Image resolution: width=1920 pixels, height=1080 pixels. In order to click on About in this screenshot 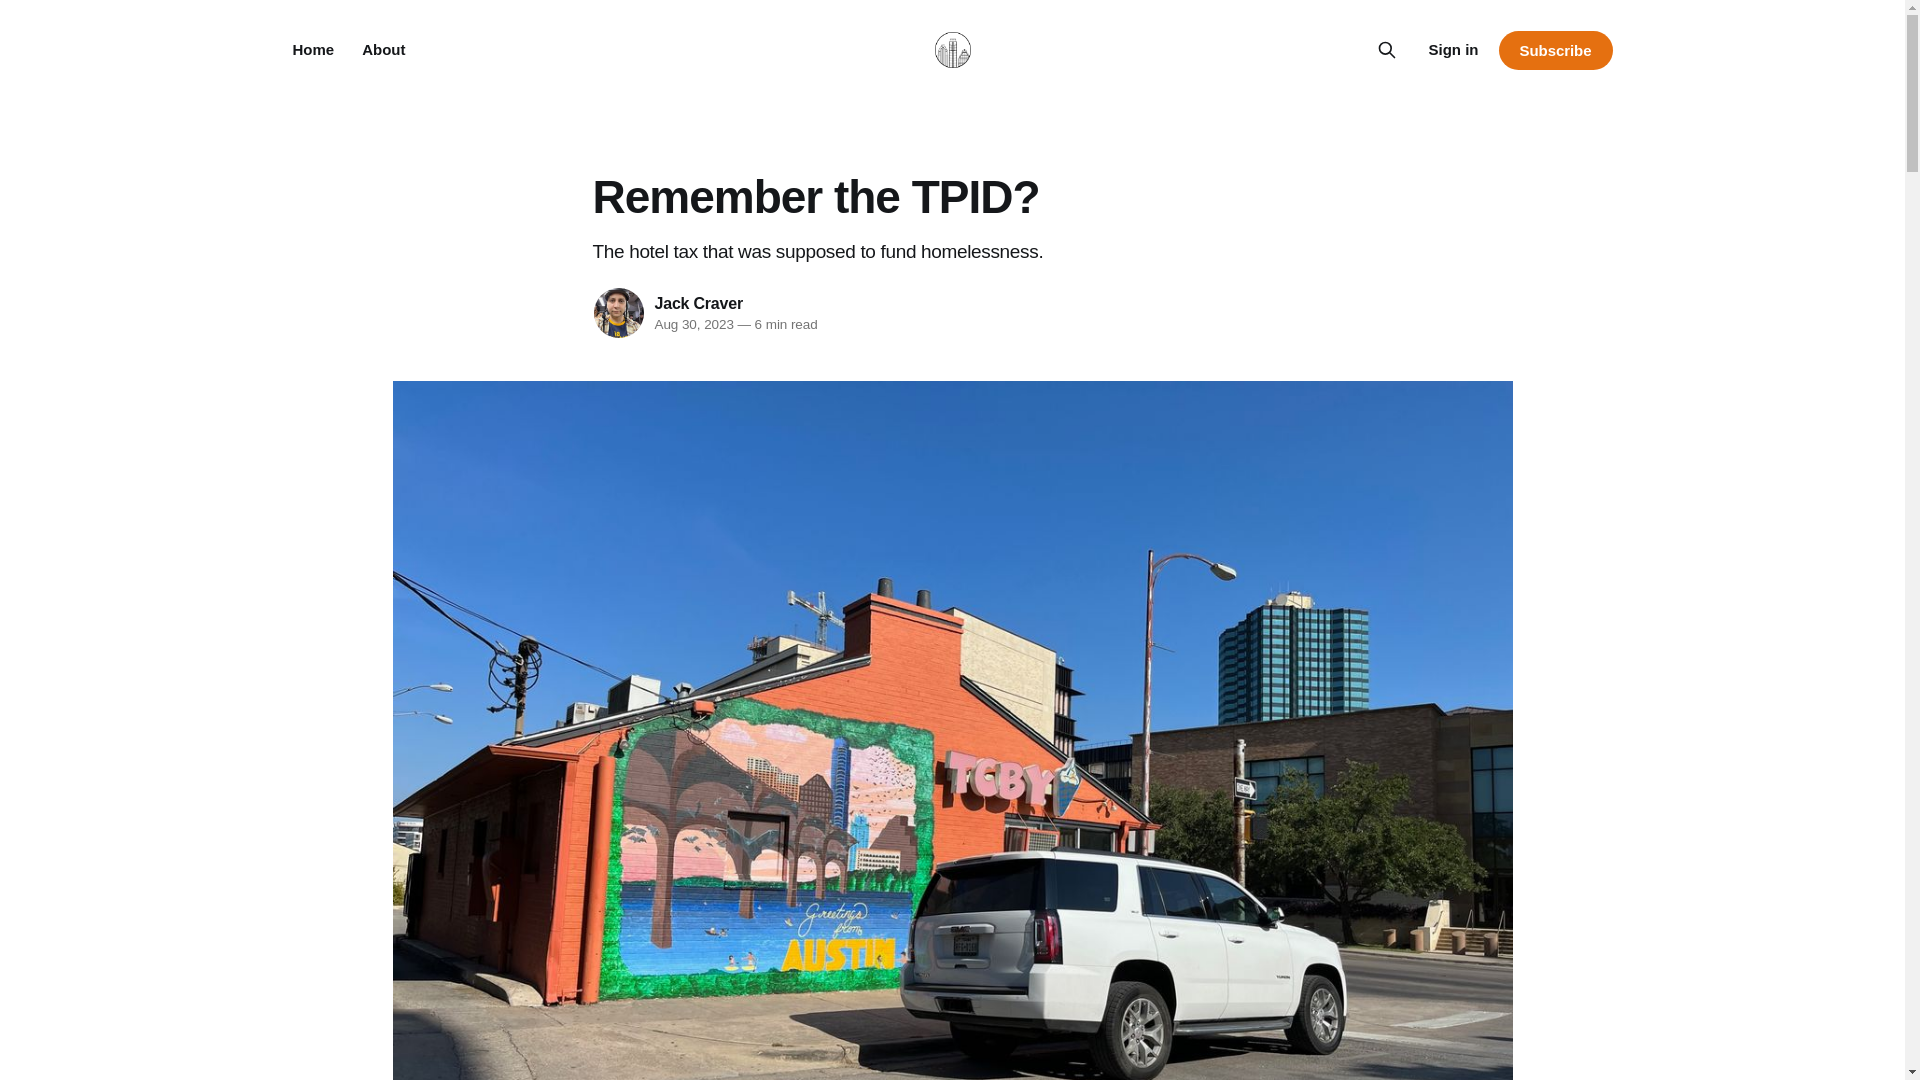, I will do `click(384, 50)`.